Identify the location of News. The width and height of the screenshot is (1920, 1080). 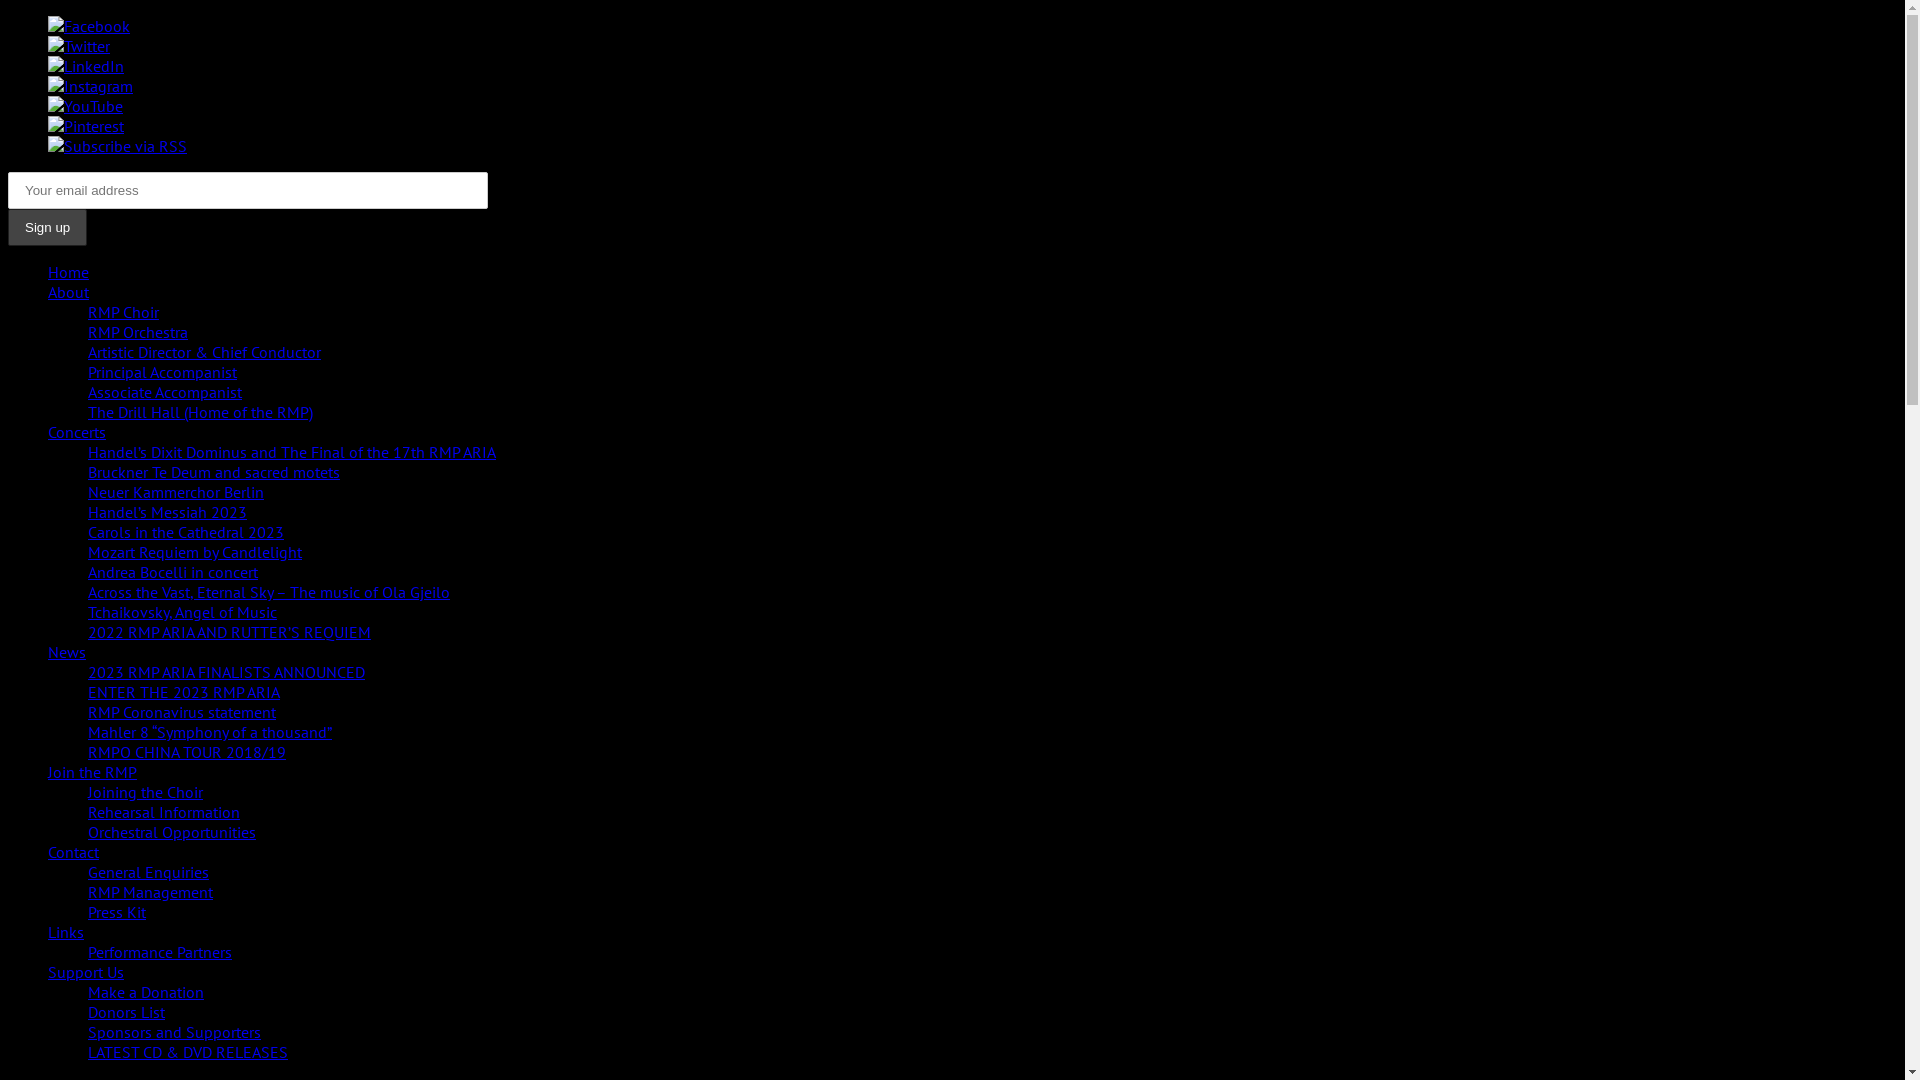
(67, 652).